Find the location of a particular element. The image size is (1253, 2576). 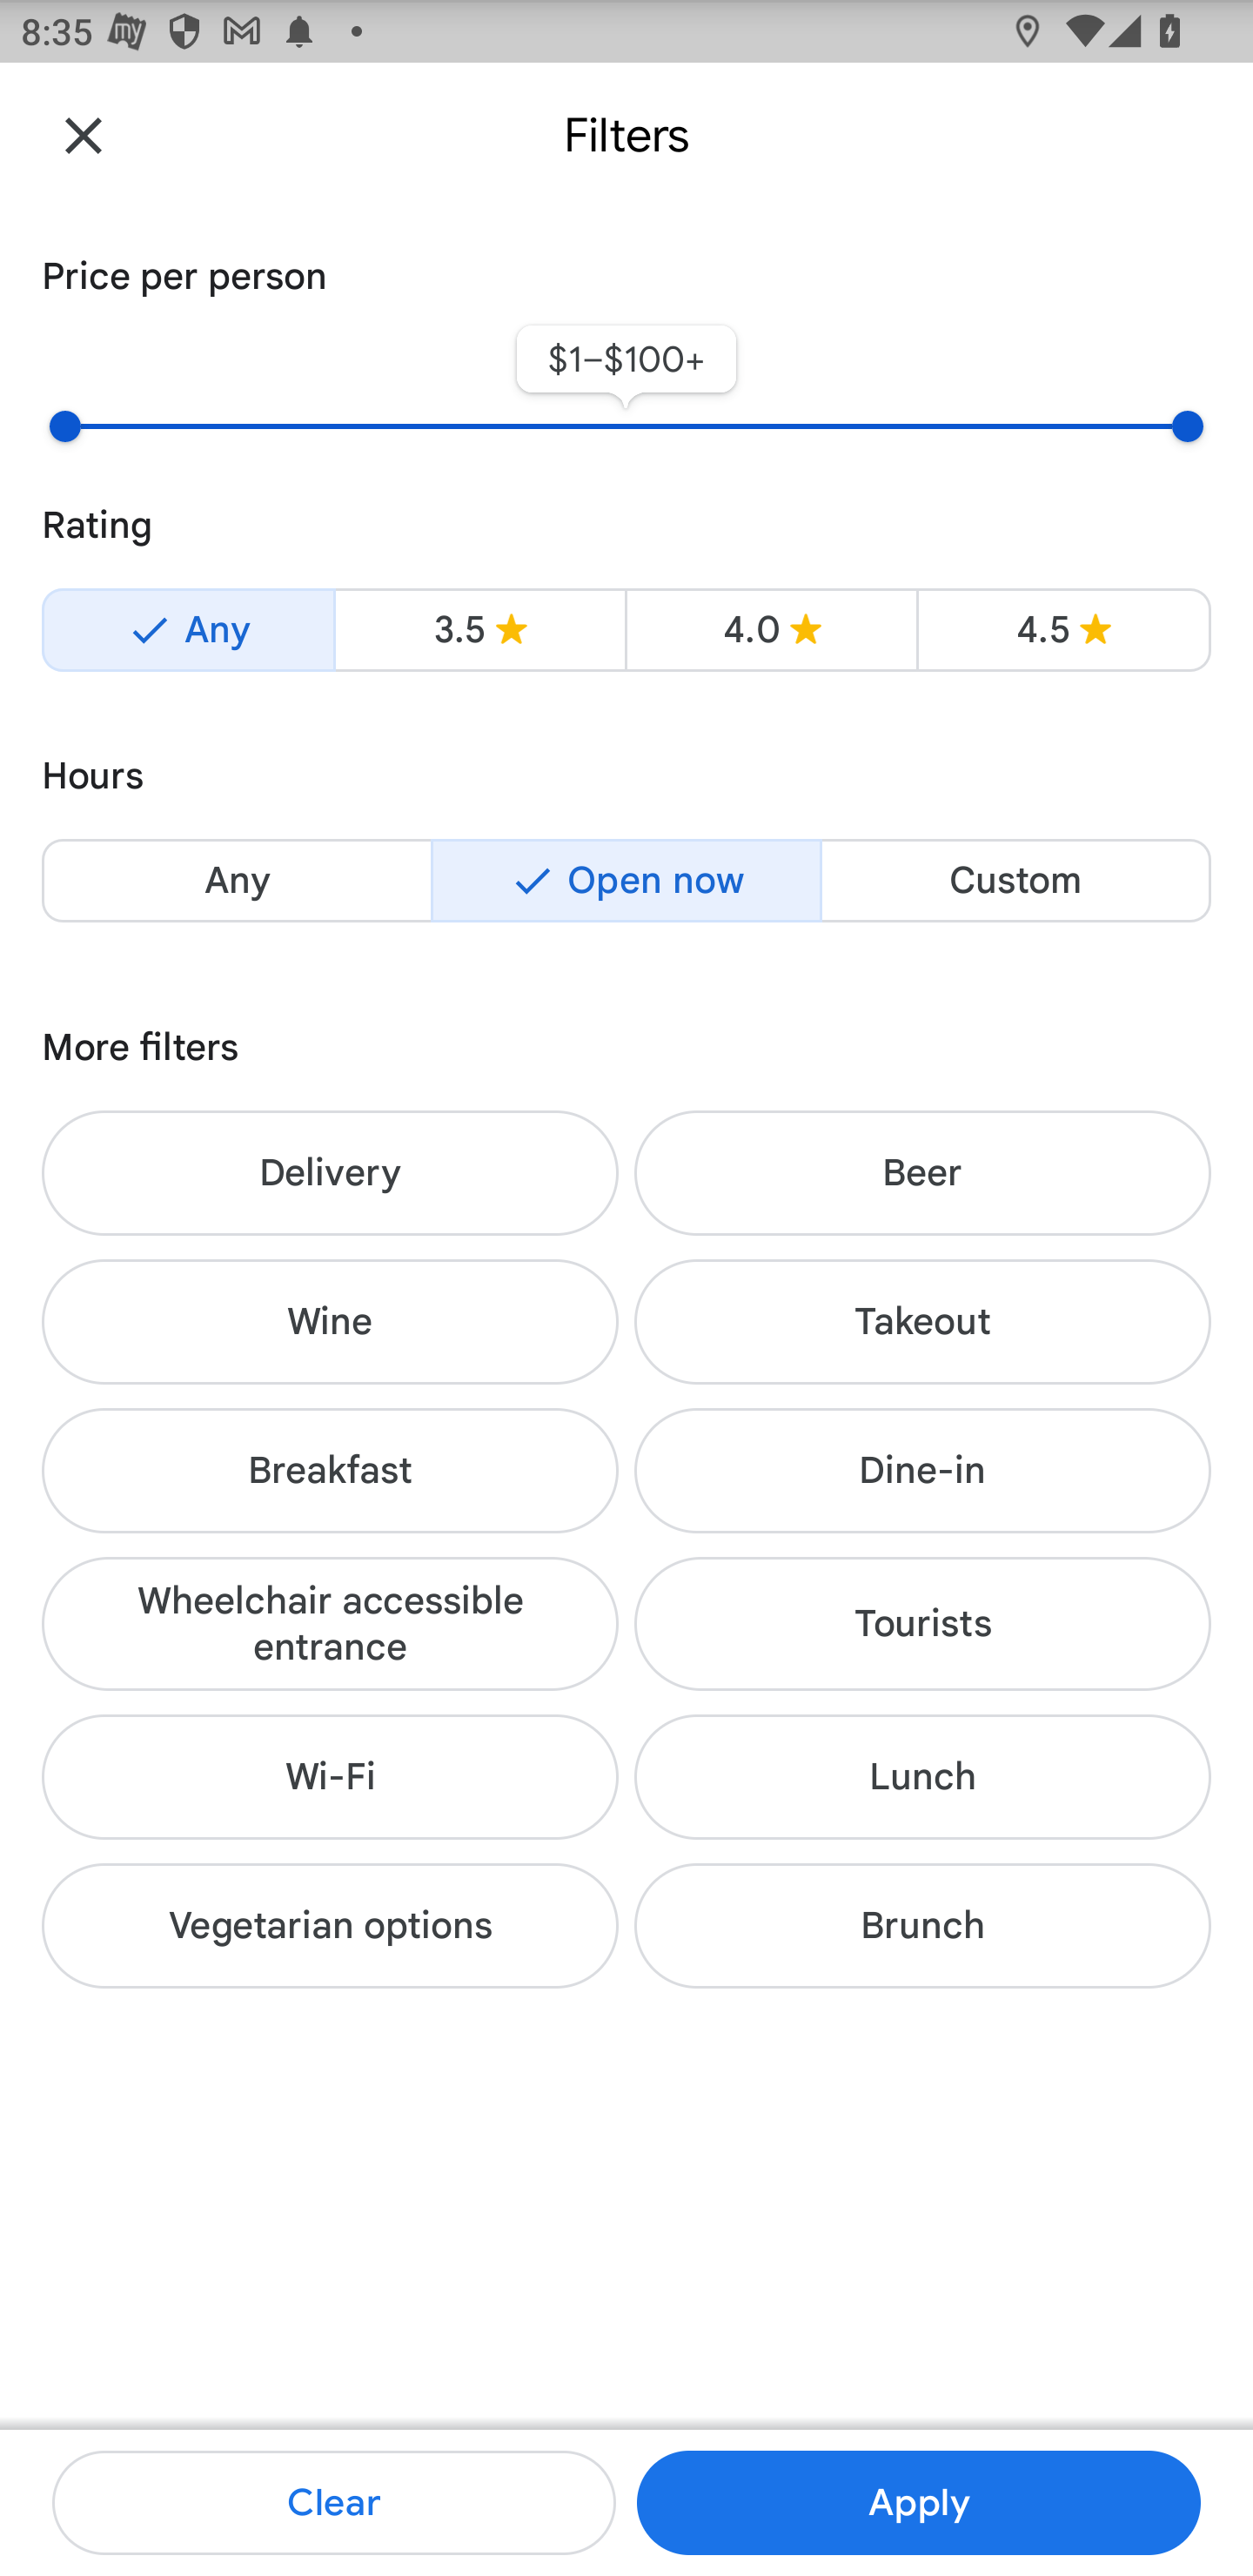

4.5 stars is located at coordinates (1063, 630).